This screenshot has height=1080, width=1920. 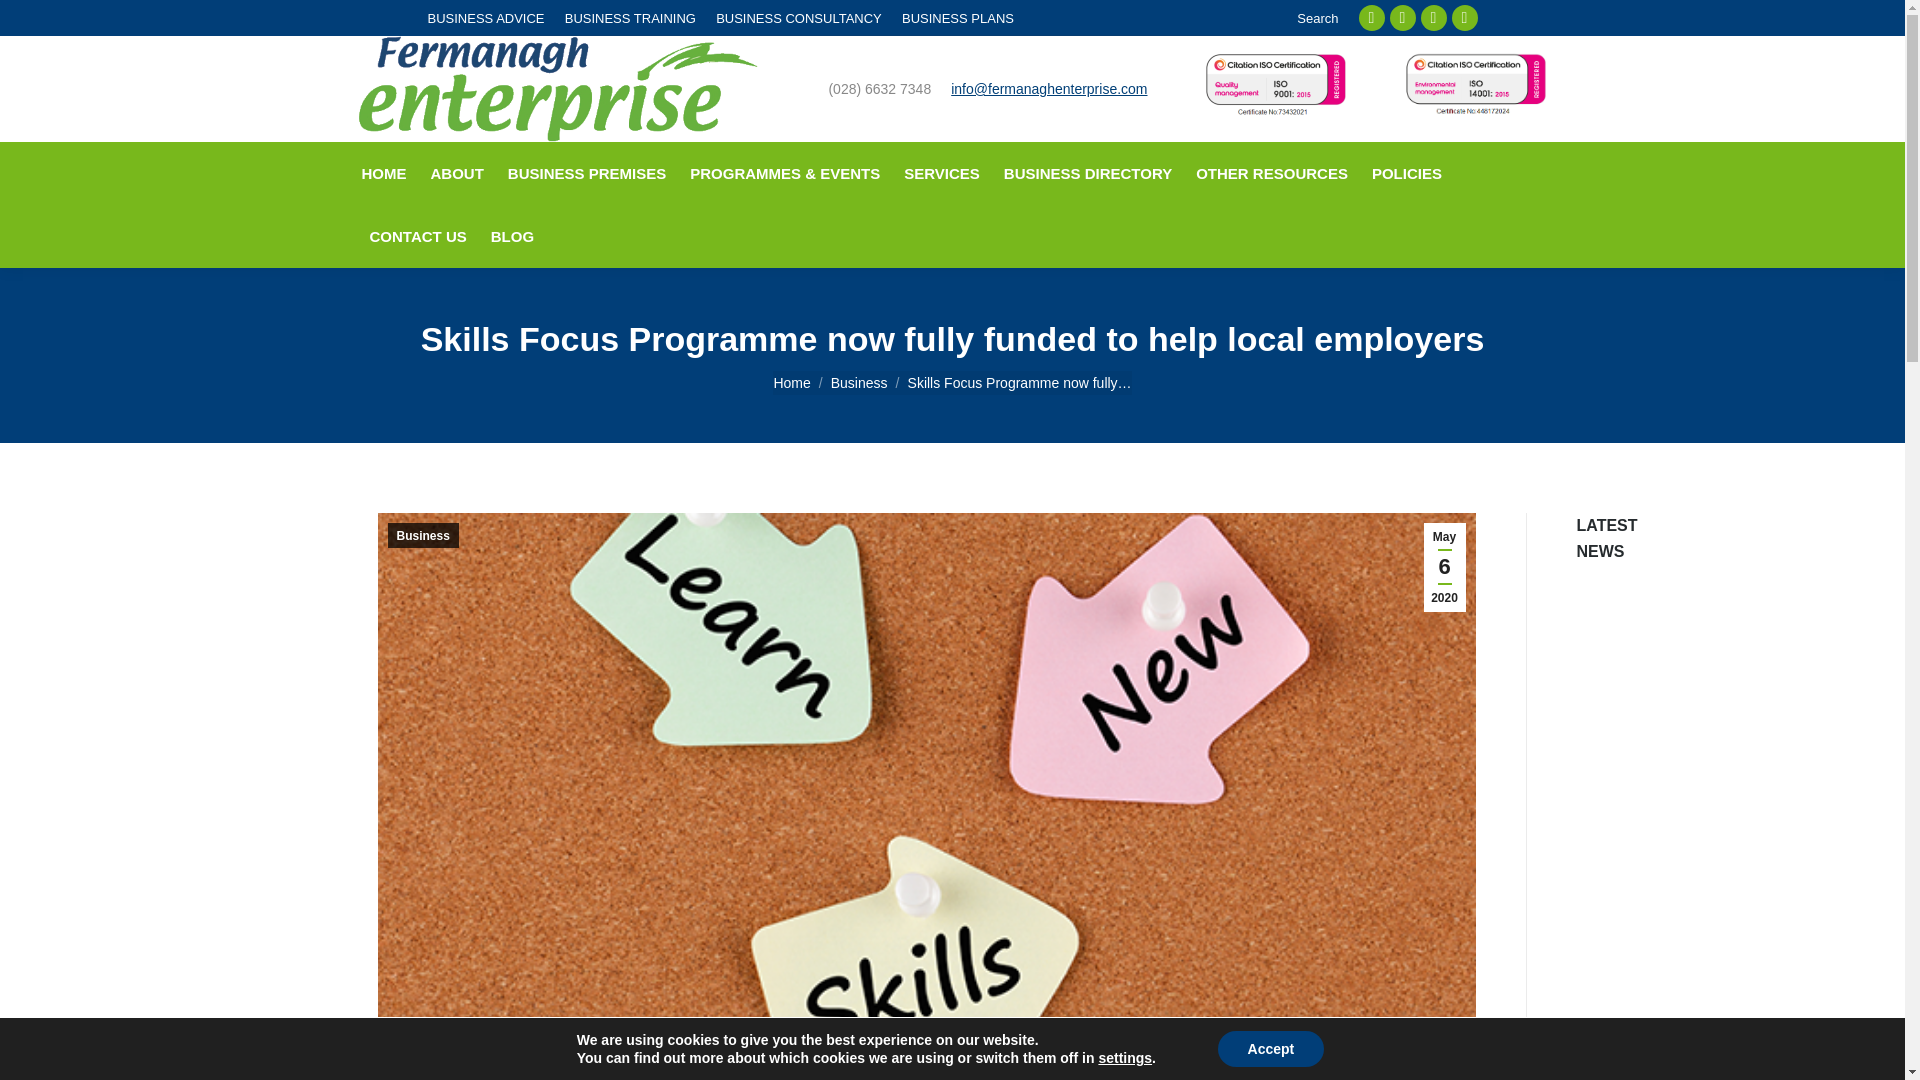 I want to click on Instagram page opens in new window, so click(x=1464, y=18).